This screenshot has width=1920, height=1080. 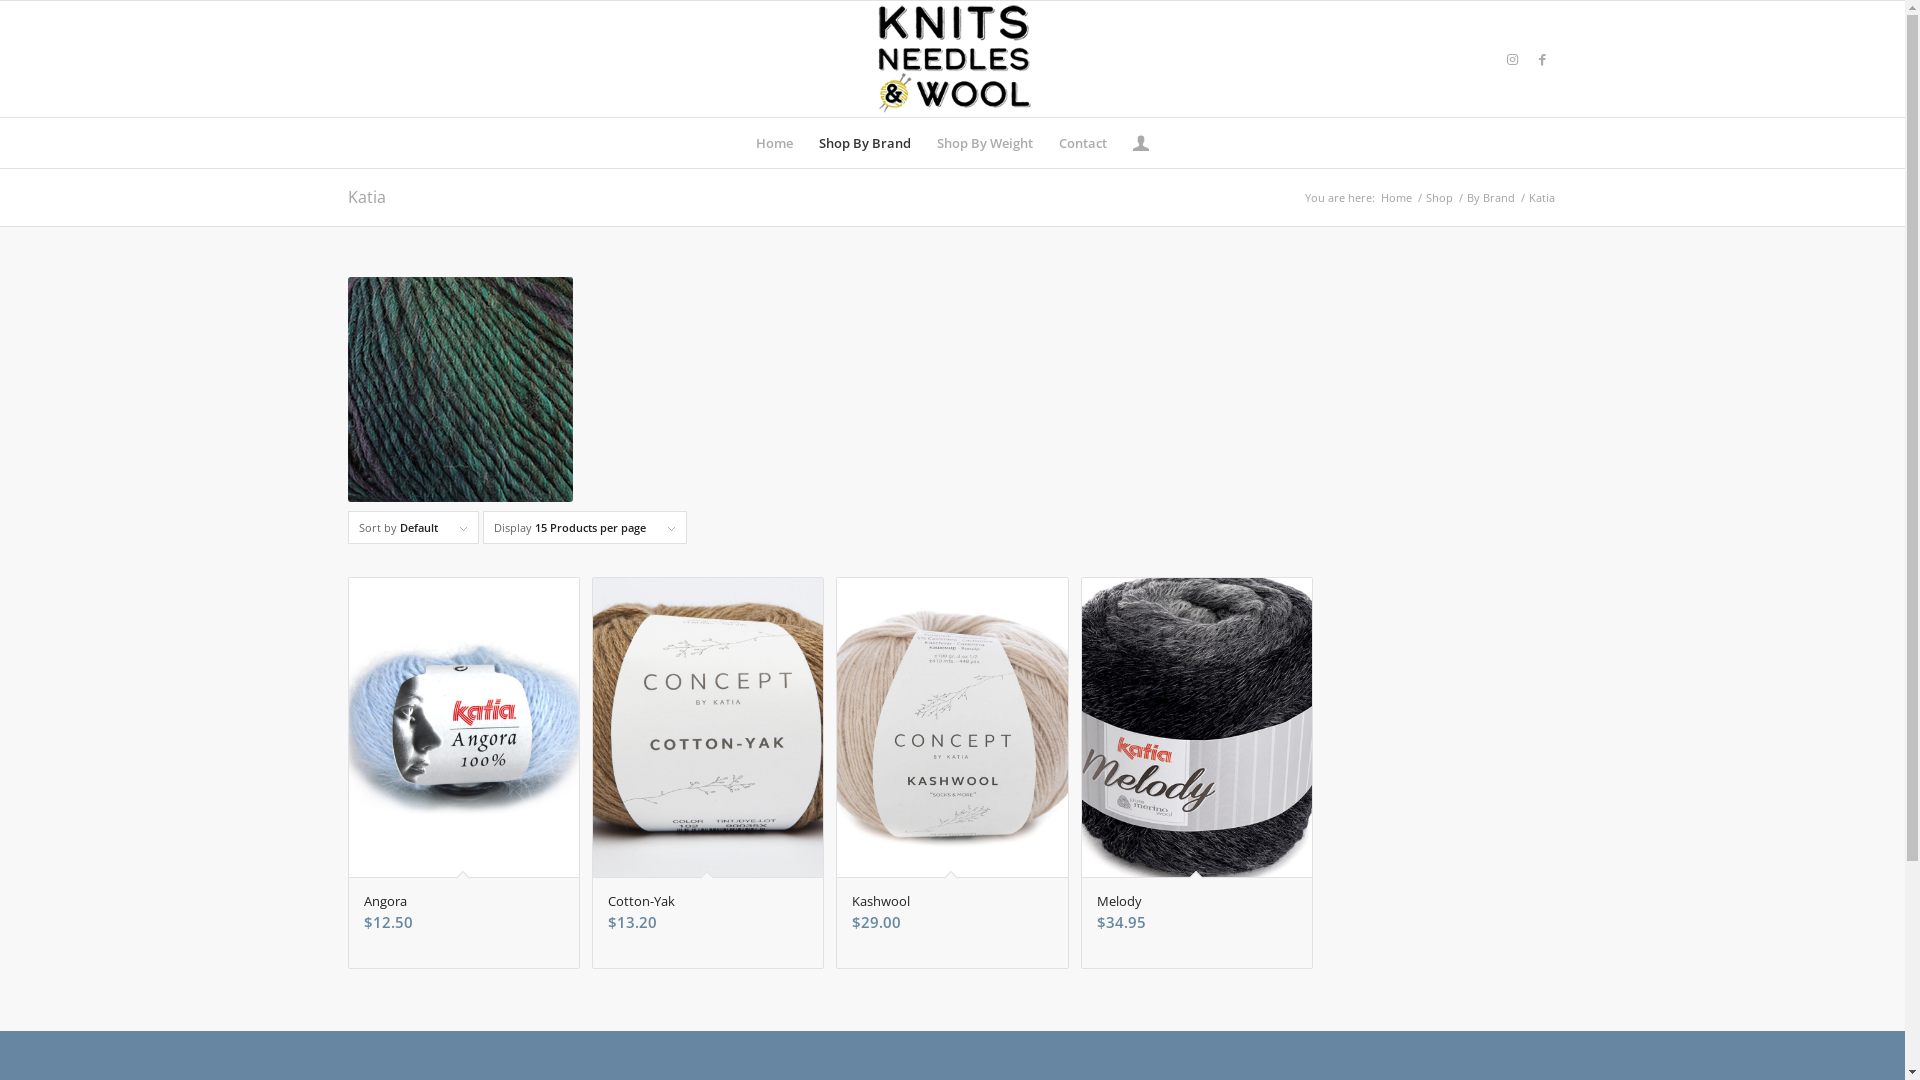 What do you see at coordinates (952, 59) in the screenshot?
I see `knw-logo-x340` at bounding box center [952, 59].